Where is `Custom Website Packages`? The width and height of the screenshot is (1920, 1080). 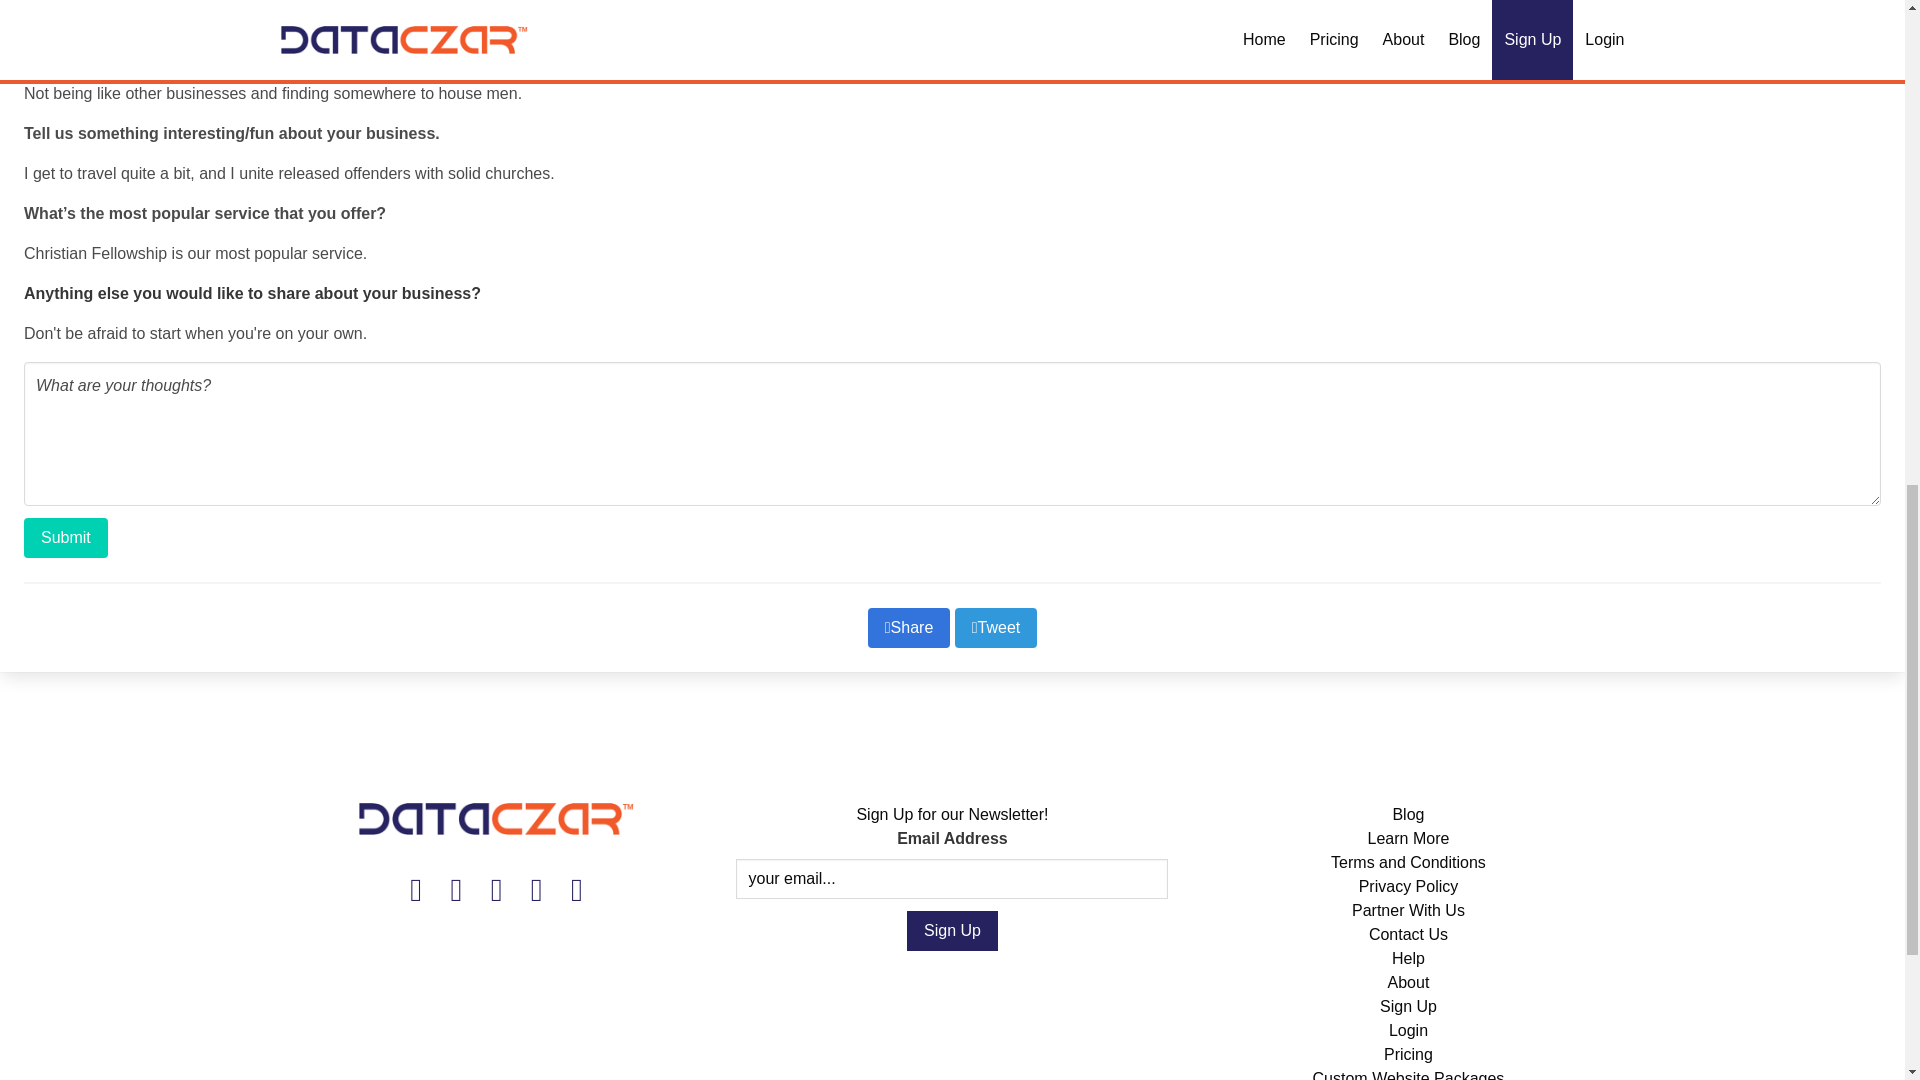 Custom Website Packages is located at coordinates (1409, 1075).